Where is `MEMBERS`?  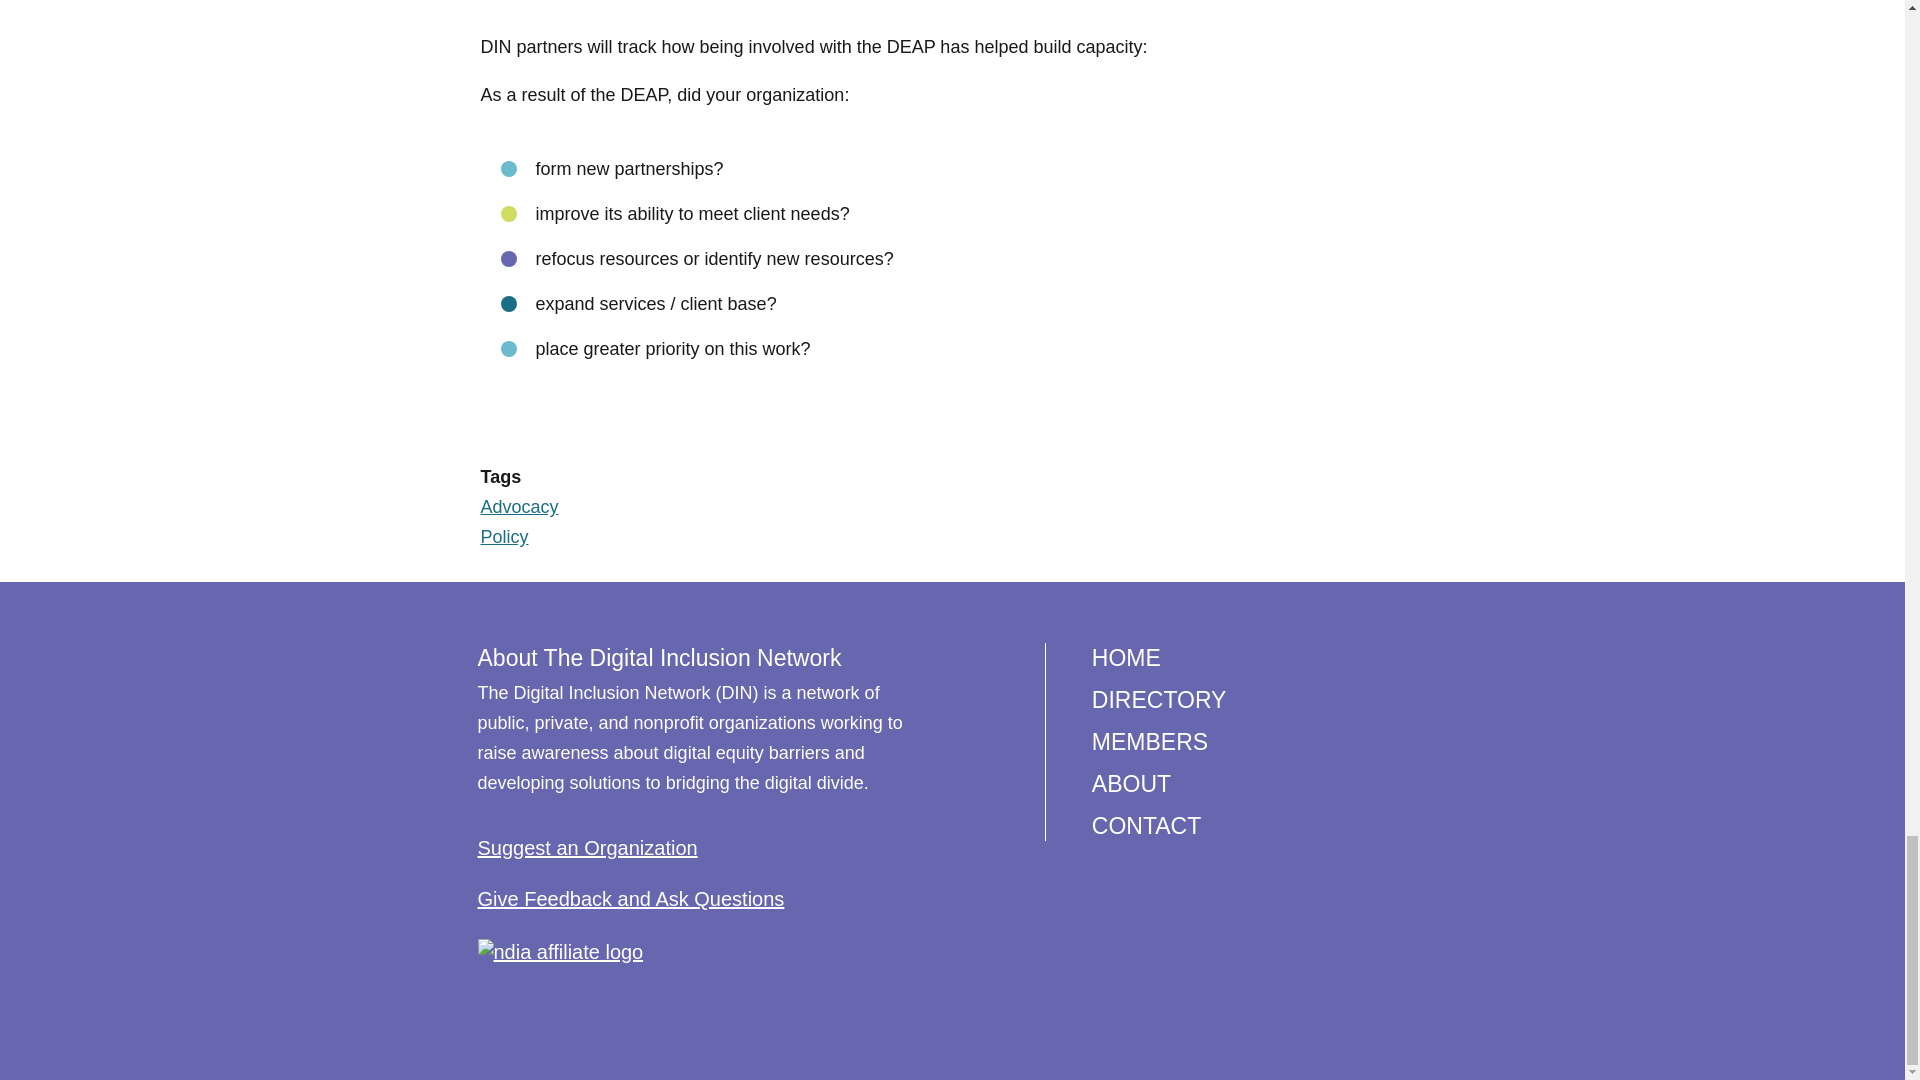
MEMBERS is located at coordinates (1150, 742).